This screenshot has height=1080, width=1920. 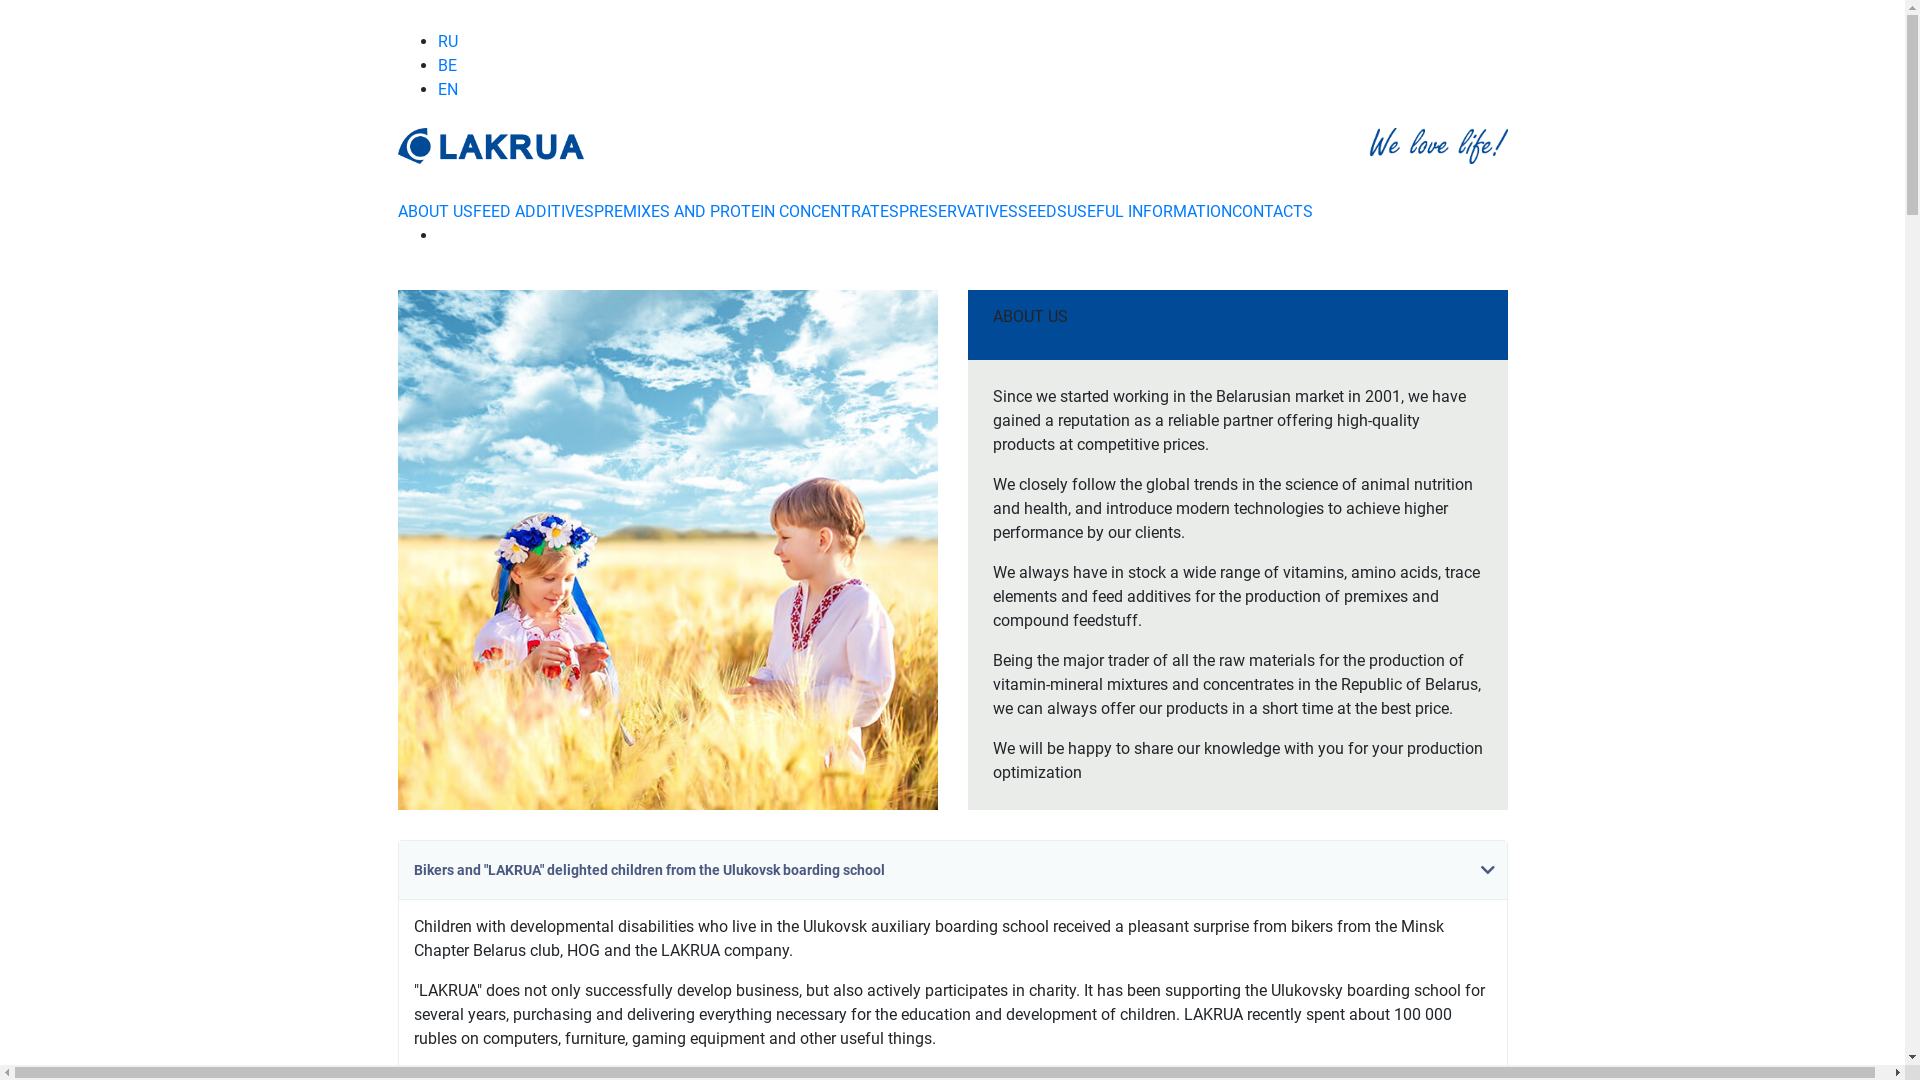 What do you see at coordinates (746, 212) in the screenshot?
I see `PREMIXES AND PROTEIN CONCENTRATES` at bounding box center [746, 212].